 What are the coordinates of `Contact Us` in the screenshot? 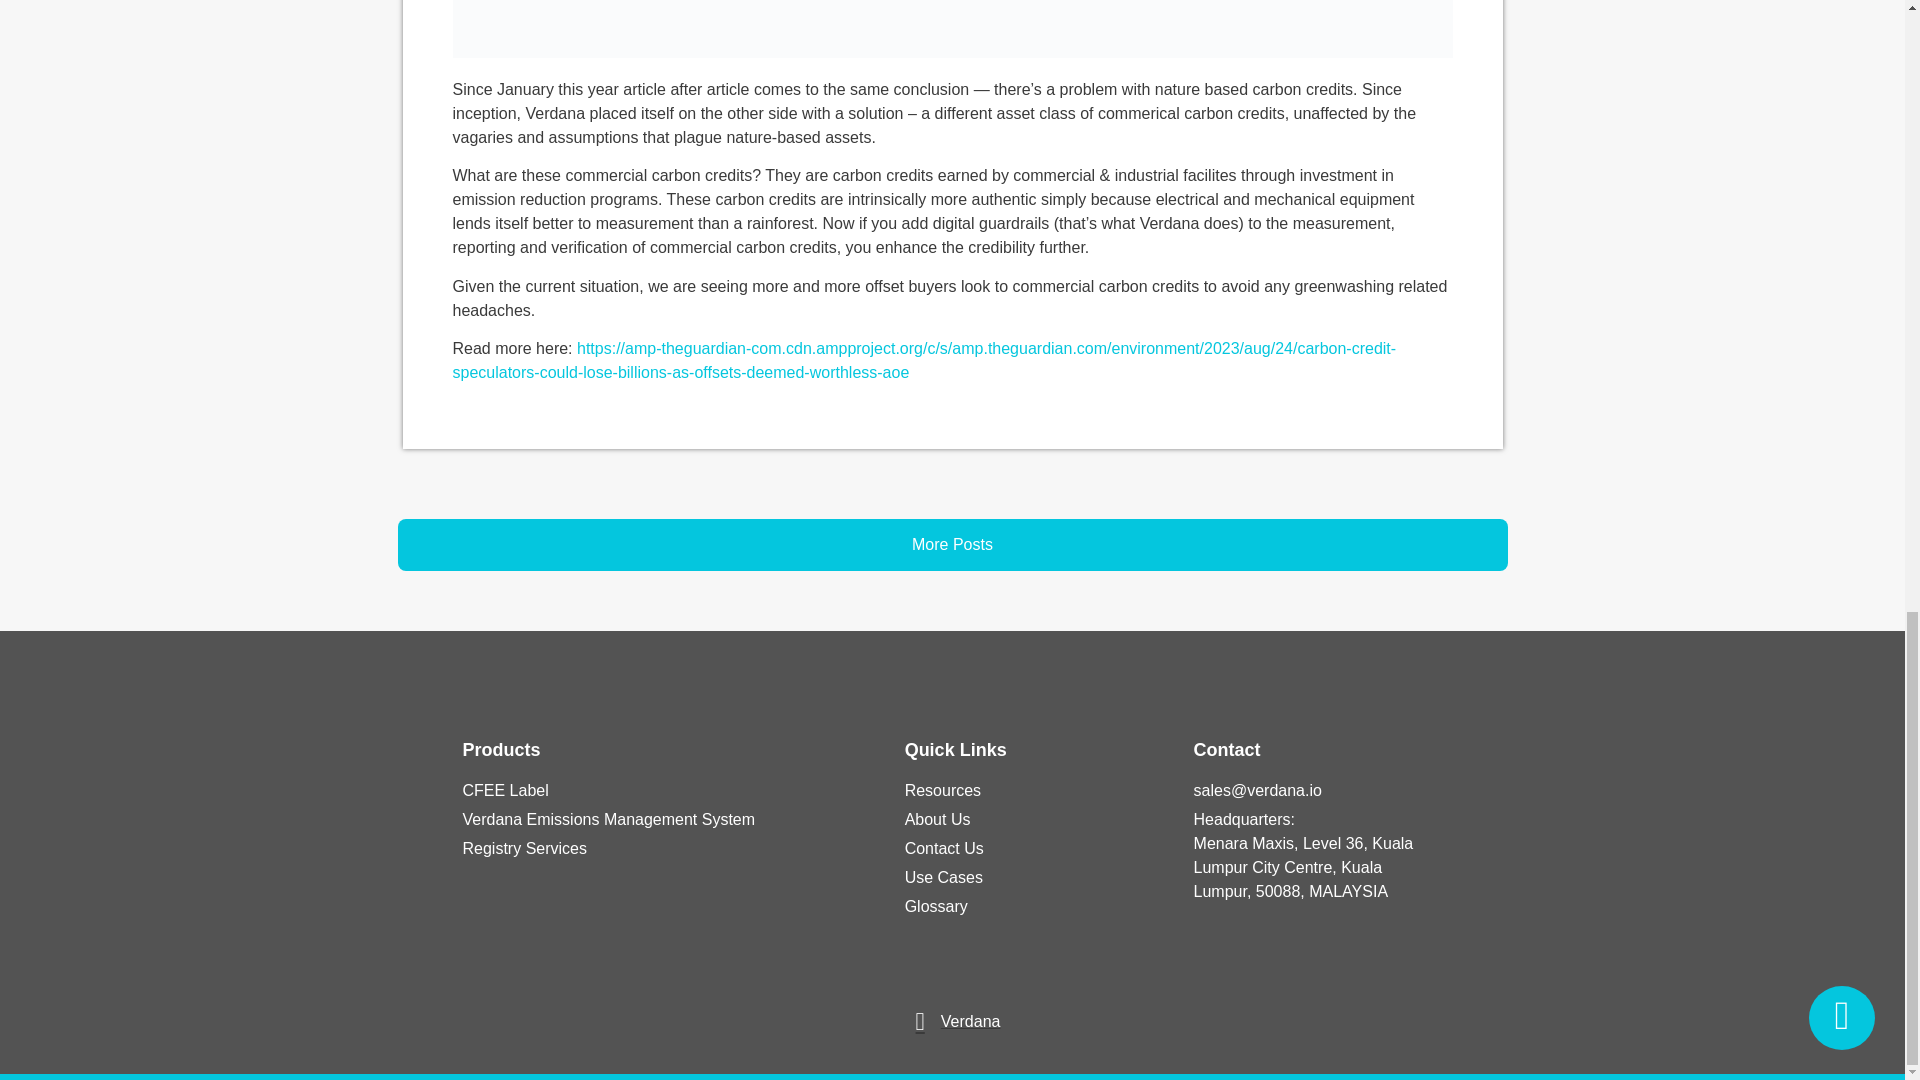 It's located at (1028, 848).